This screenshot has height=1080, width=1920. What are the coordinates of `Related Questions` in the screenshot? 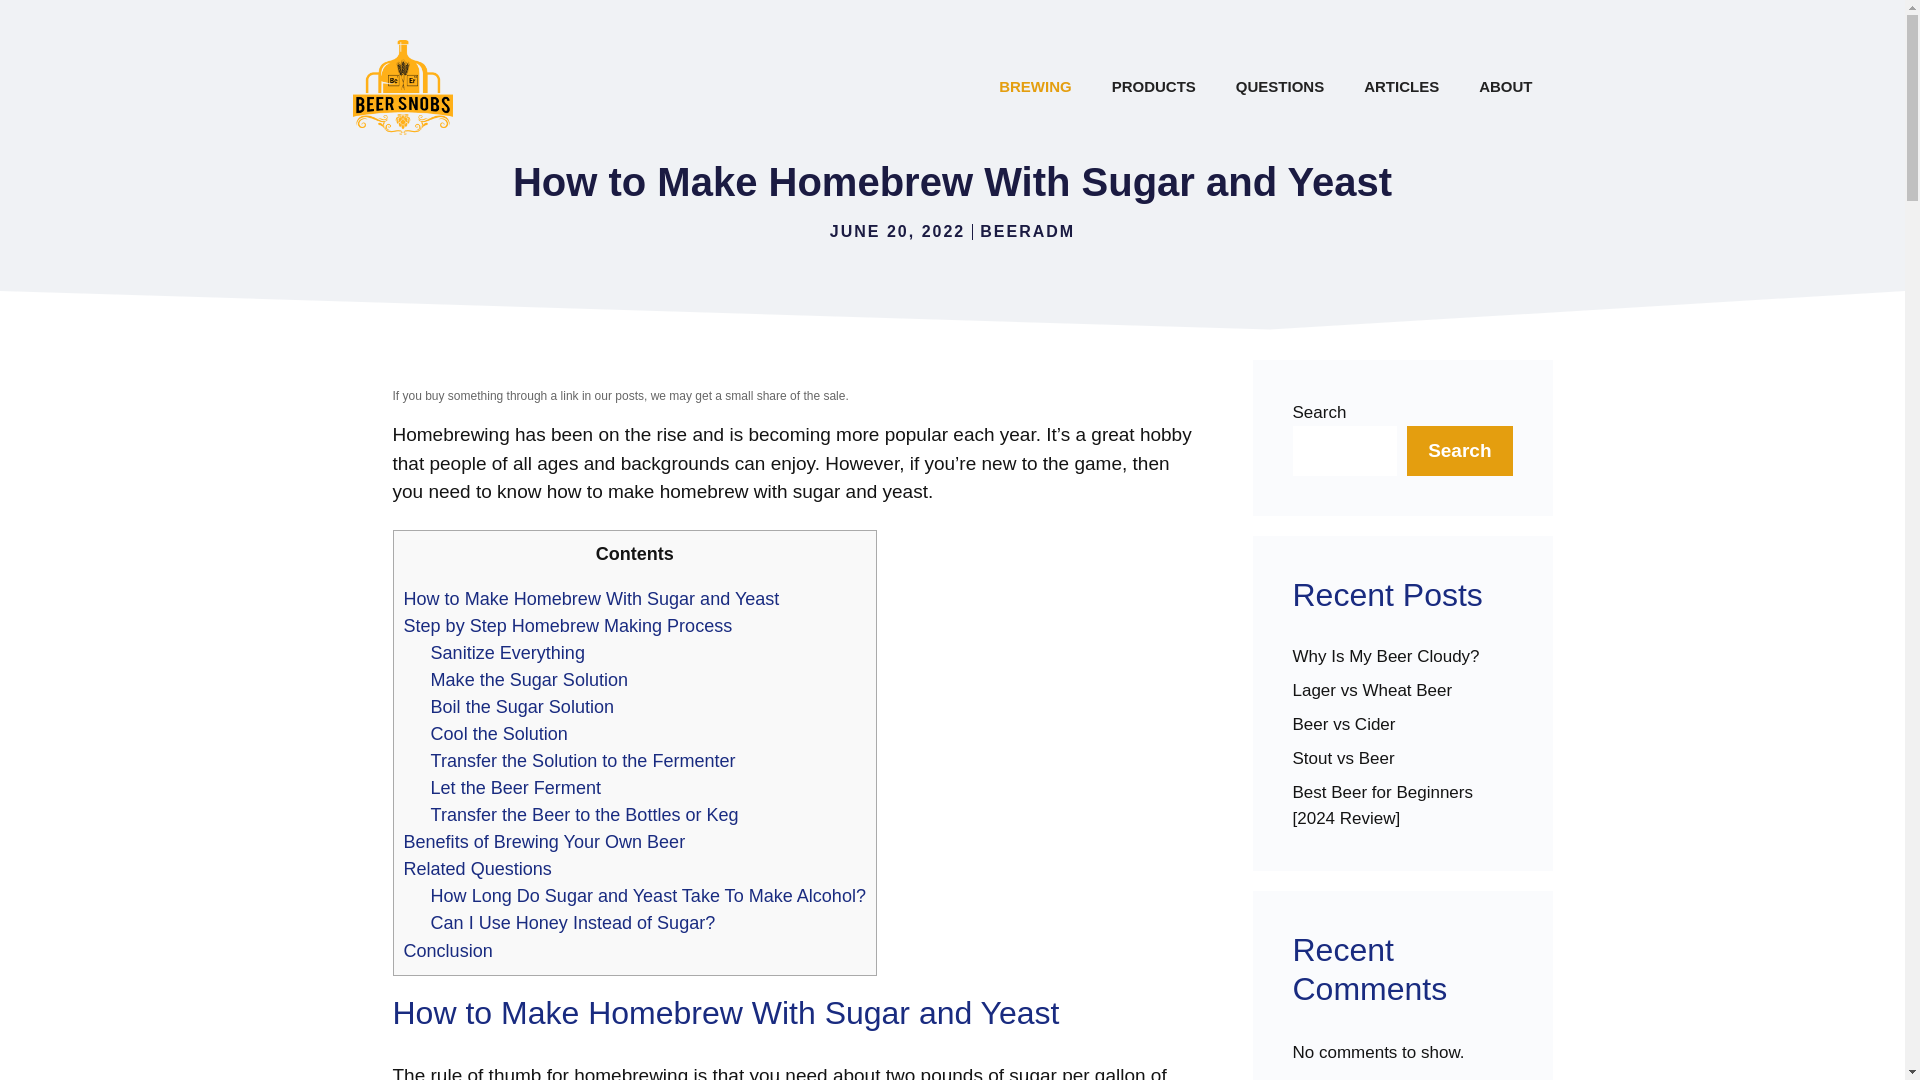 It's located at (478, 868).